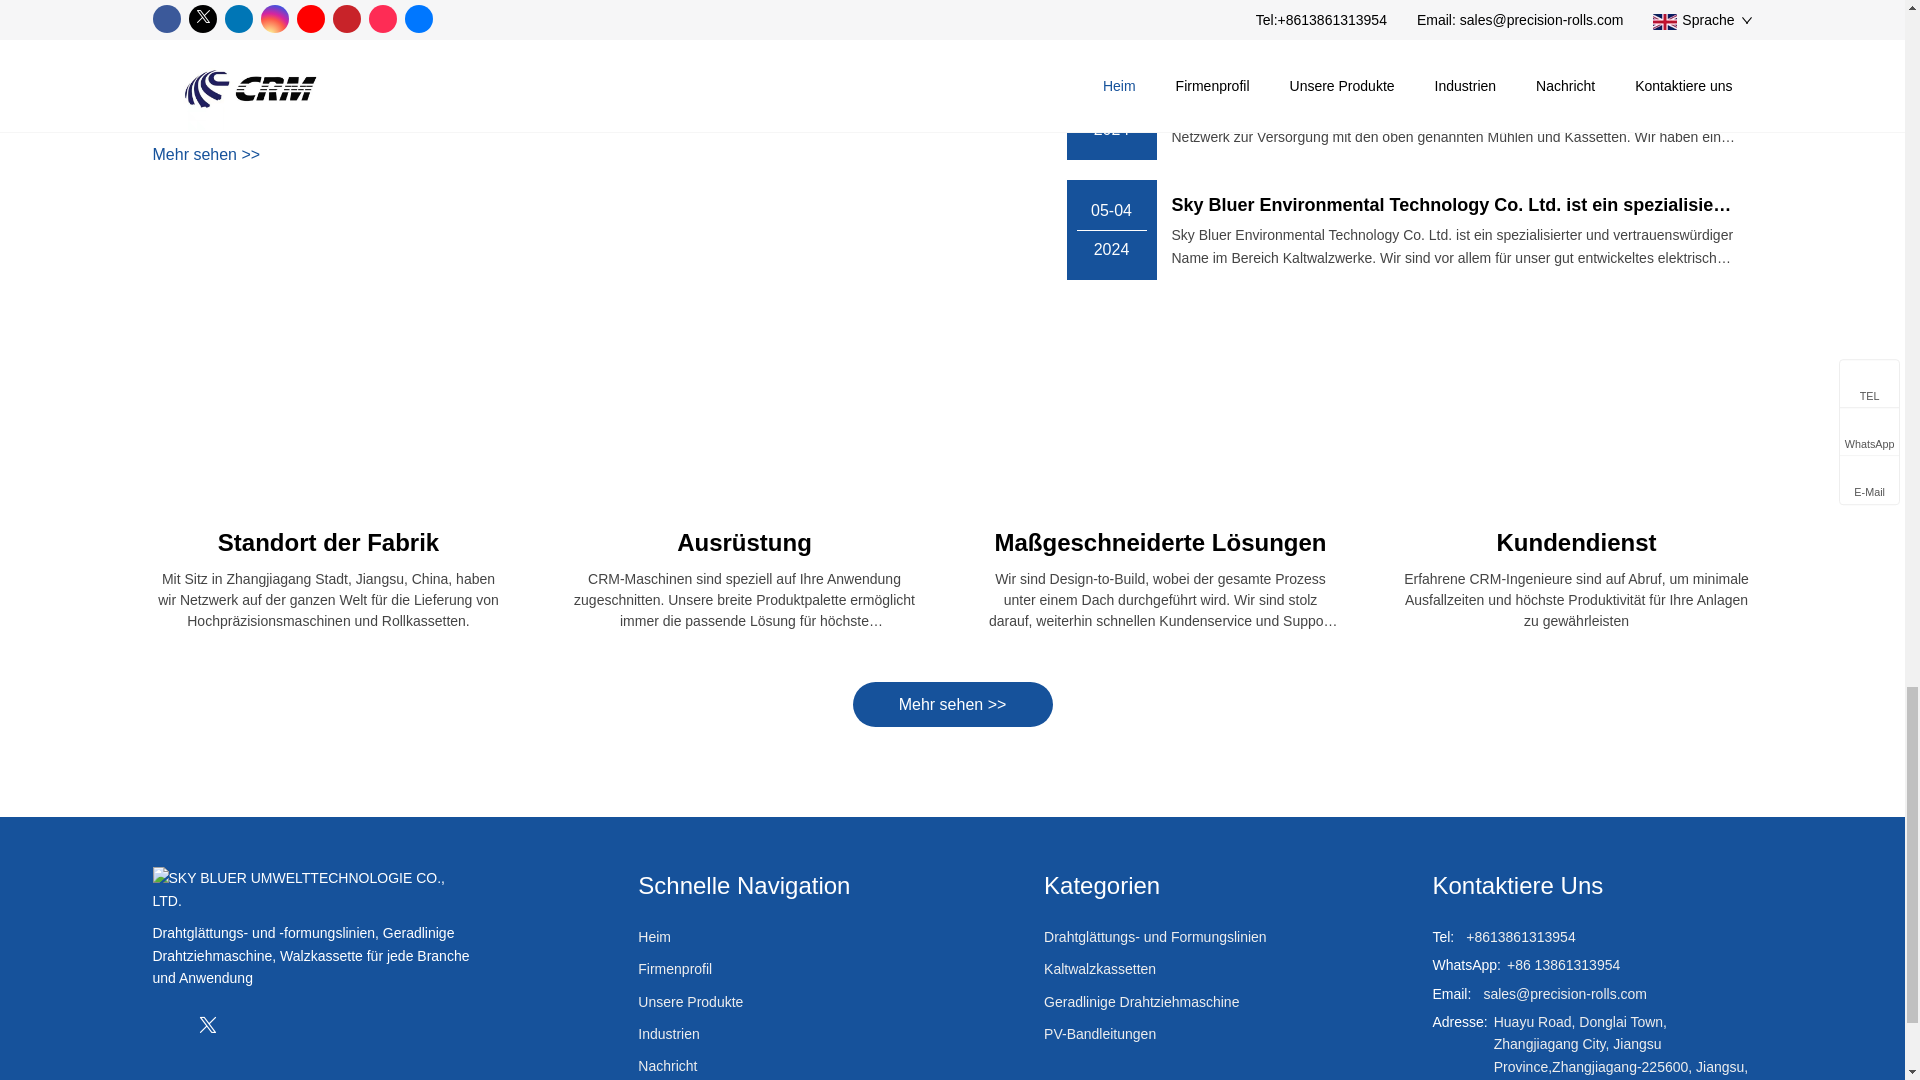 Image resolution: width=1920 pixels, height=1080 pixels. What do you see at coordinates (326, 1023) in the screenshot?
I see `youtube` at bounding box center [326, 1023].